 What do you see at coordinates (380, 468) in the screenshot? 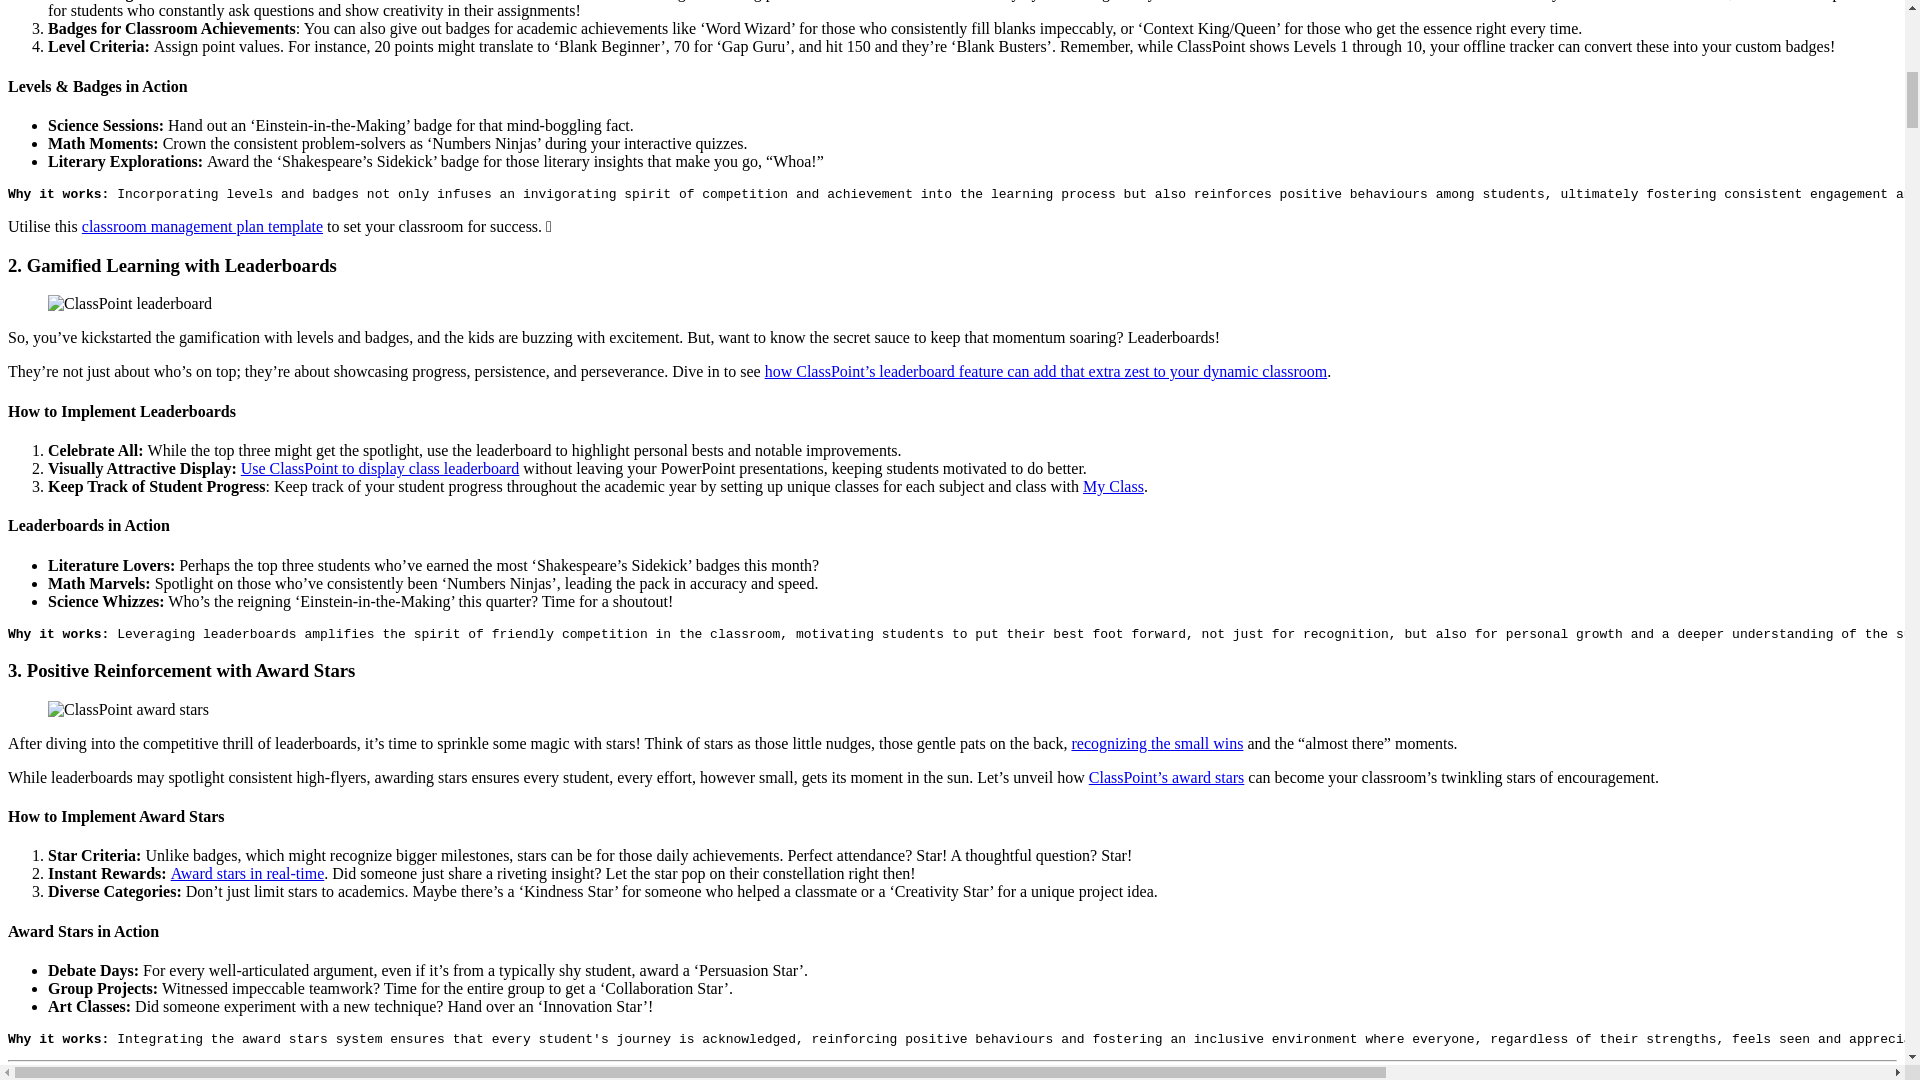
I see `Use ClassPoint to display class leaderboard` at bounding box center [380, 468].